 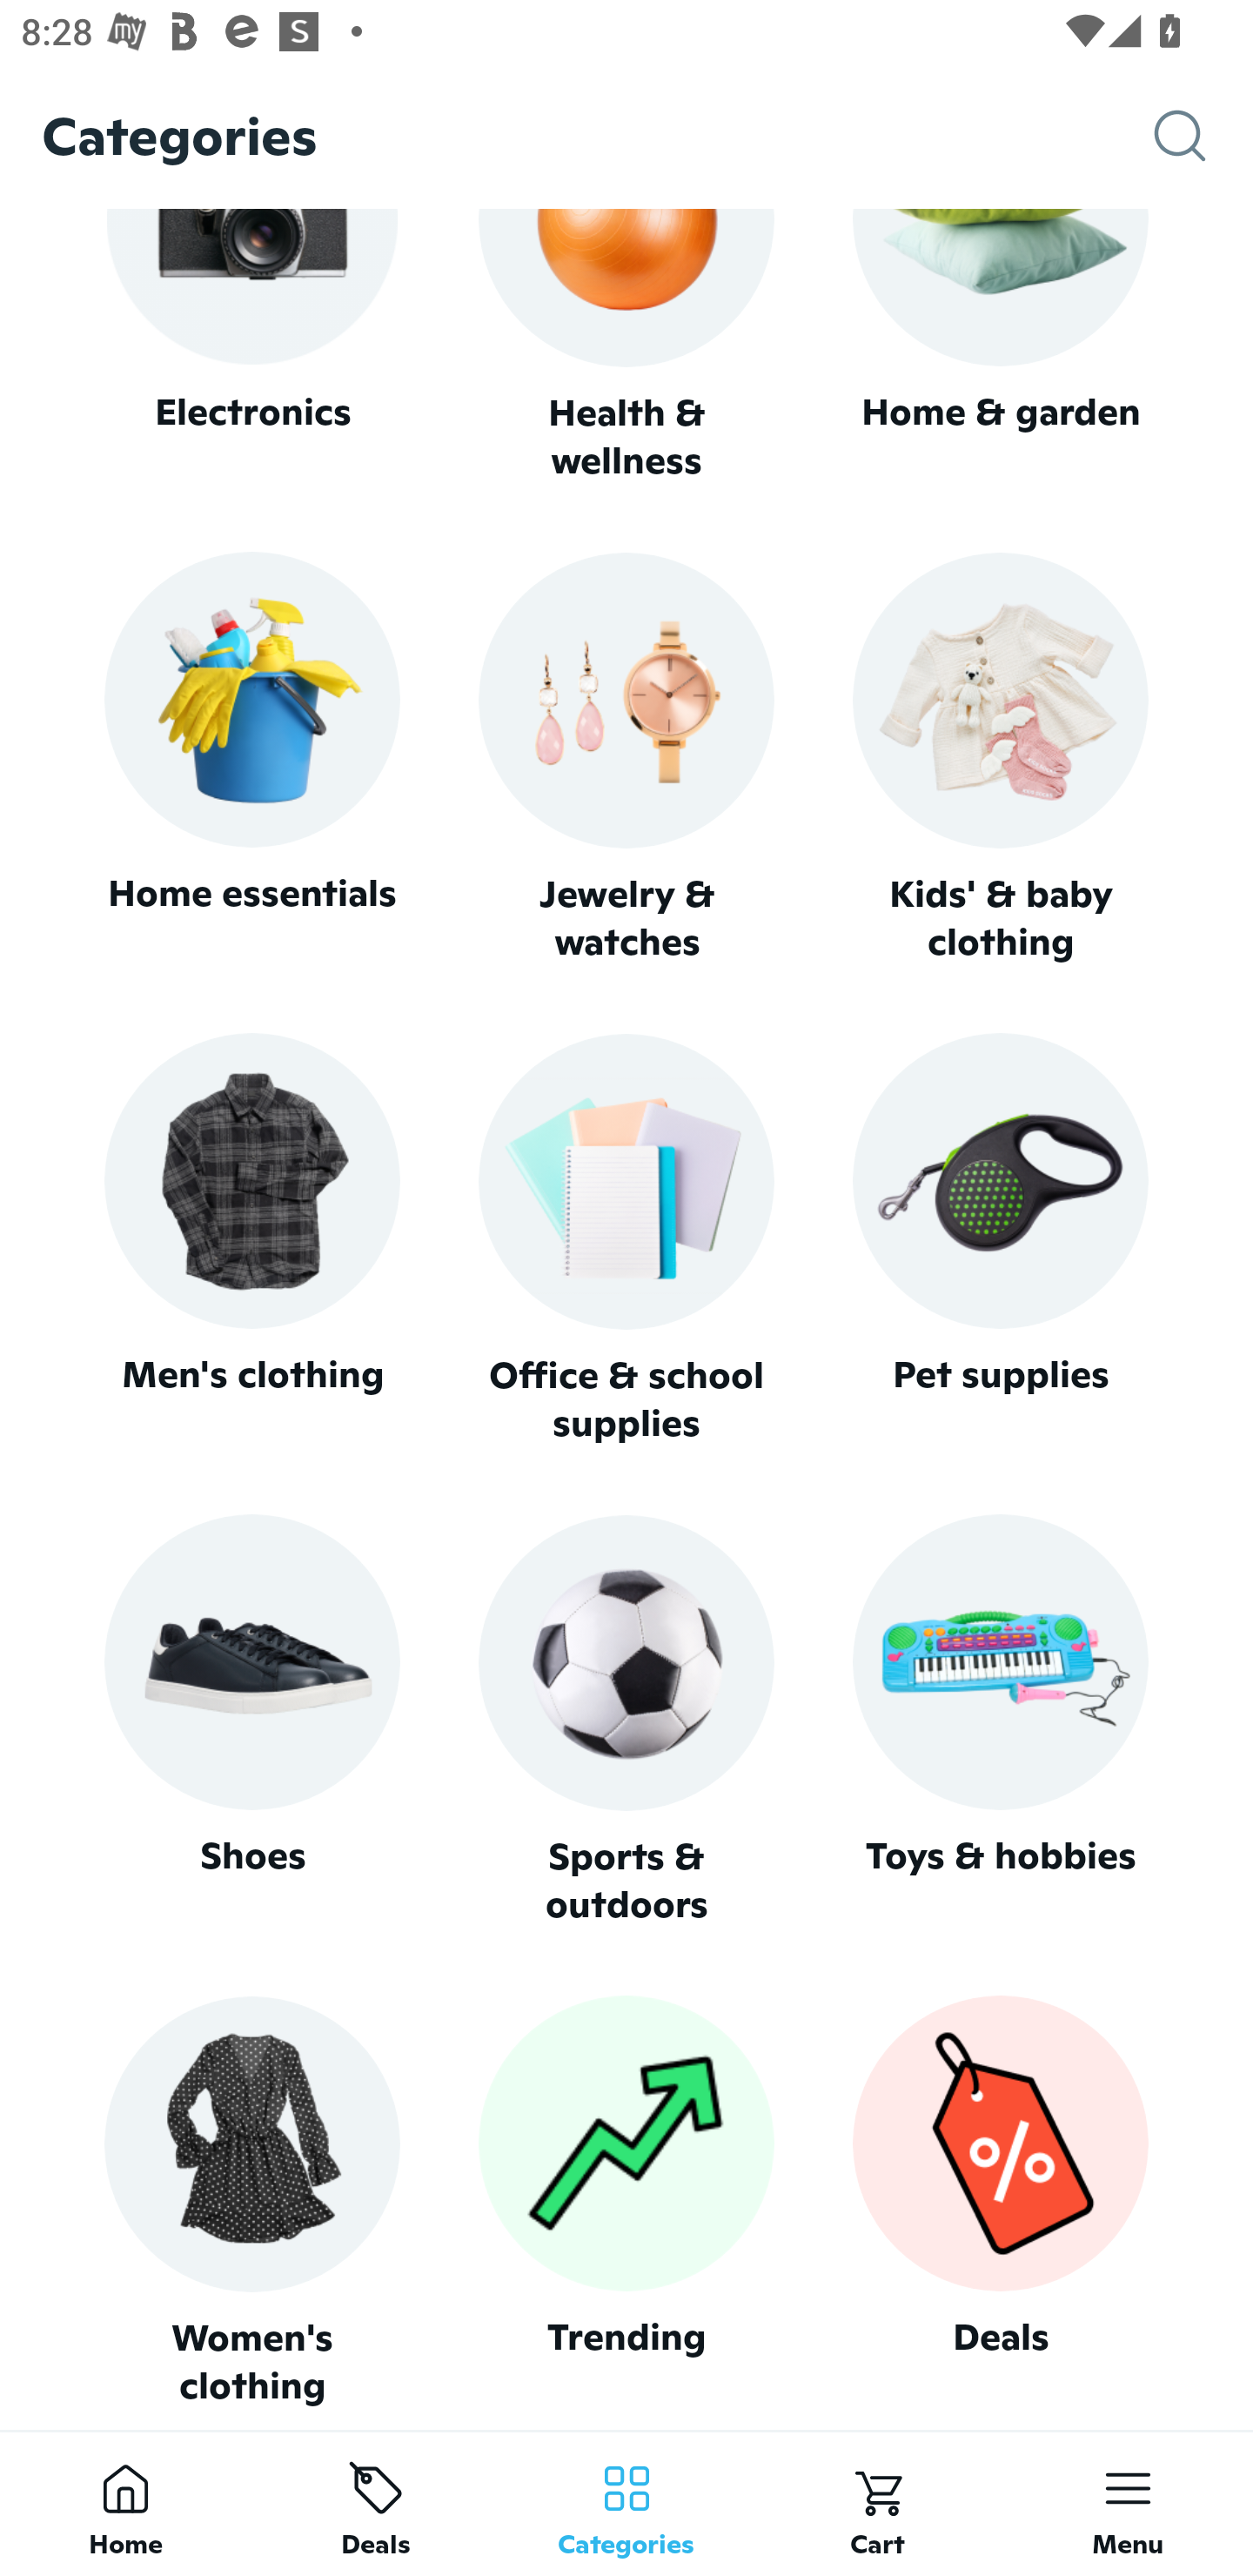 What do you see at coordinates (1001, 760) in the screenshot?
I see `Kids' & baby clothing` at bounding box center [1001, 760].